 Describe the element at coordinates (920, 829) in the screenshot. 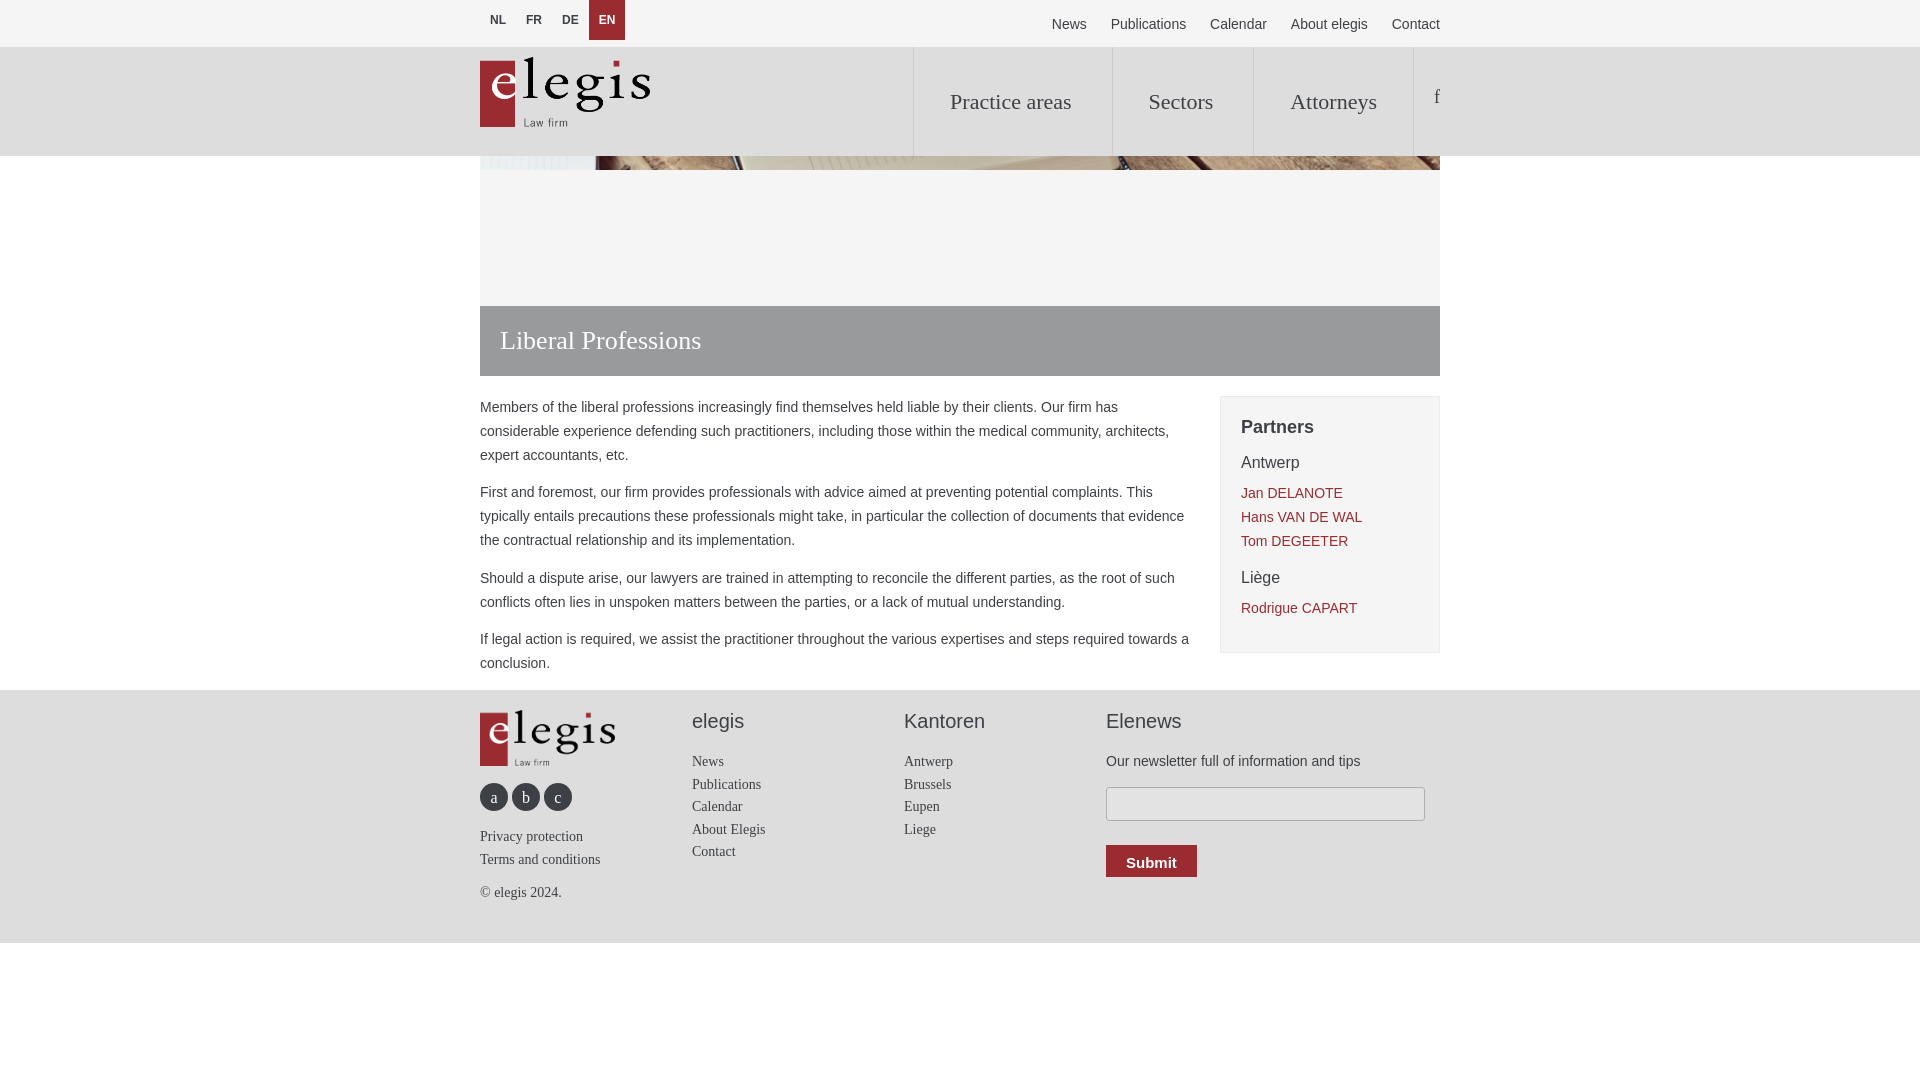

I see `Liege` at that location.